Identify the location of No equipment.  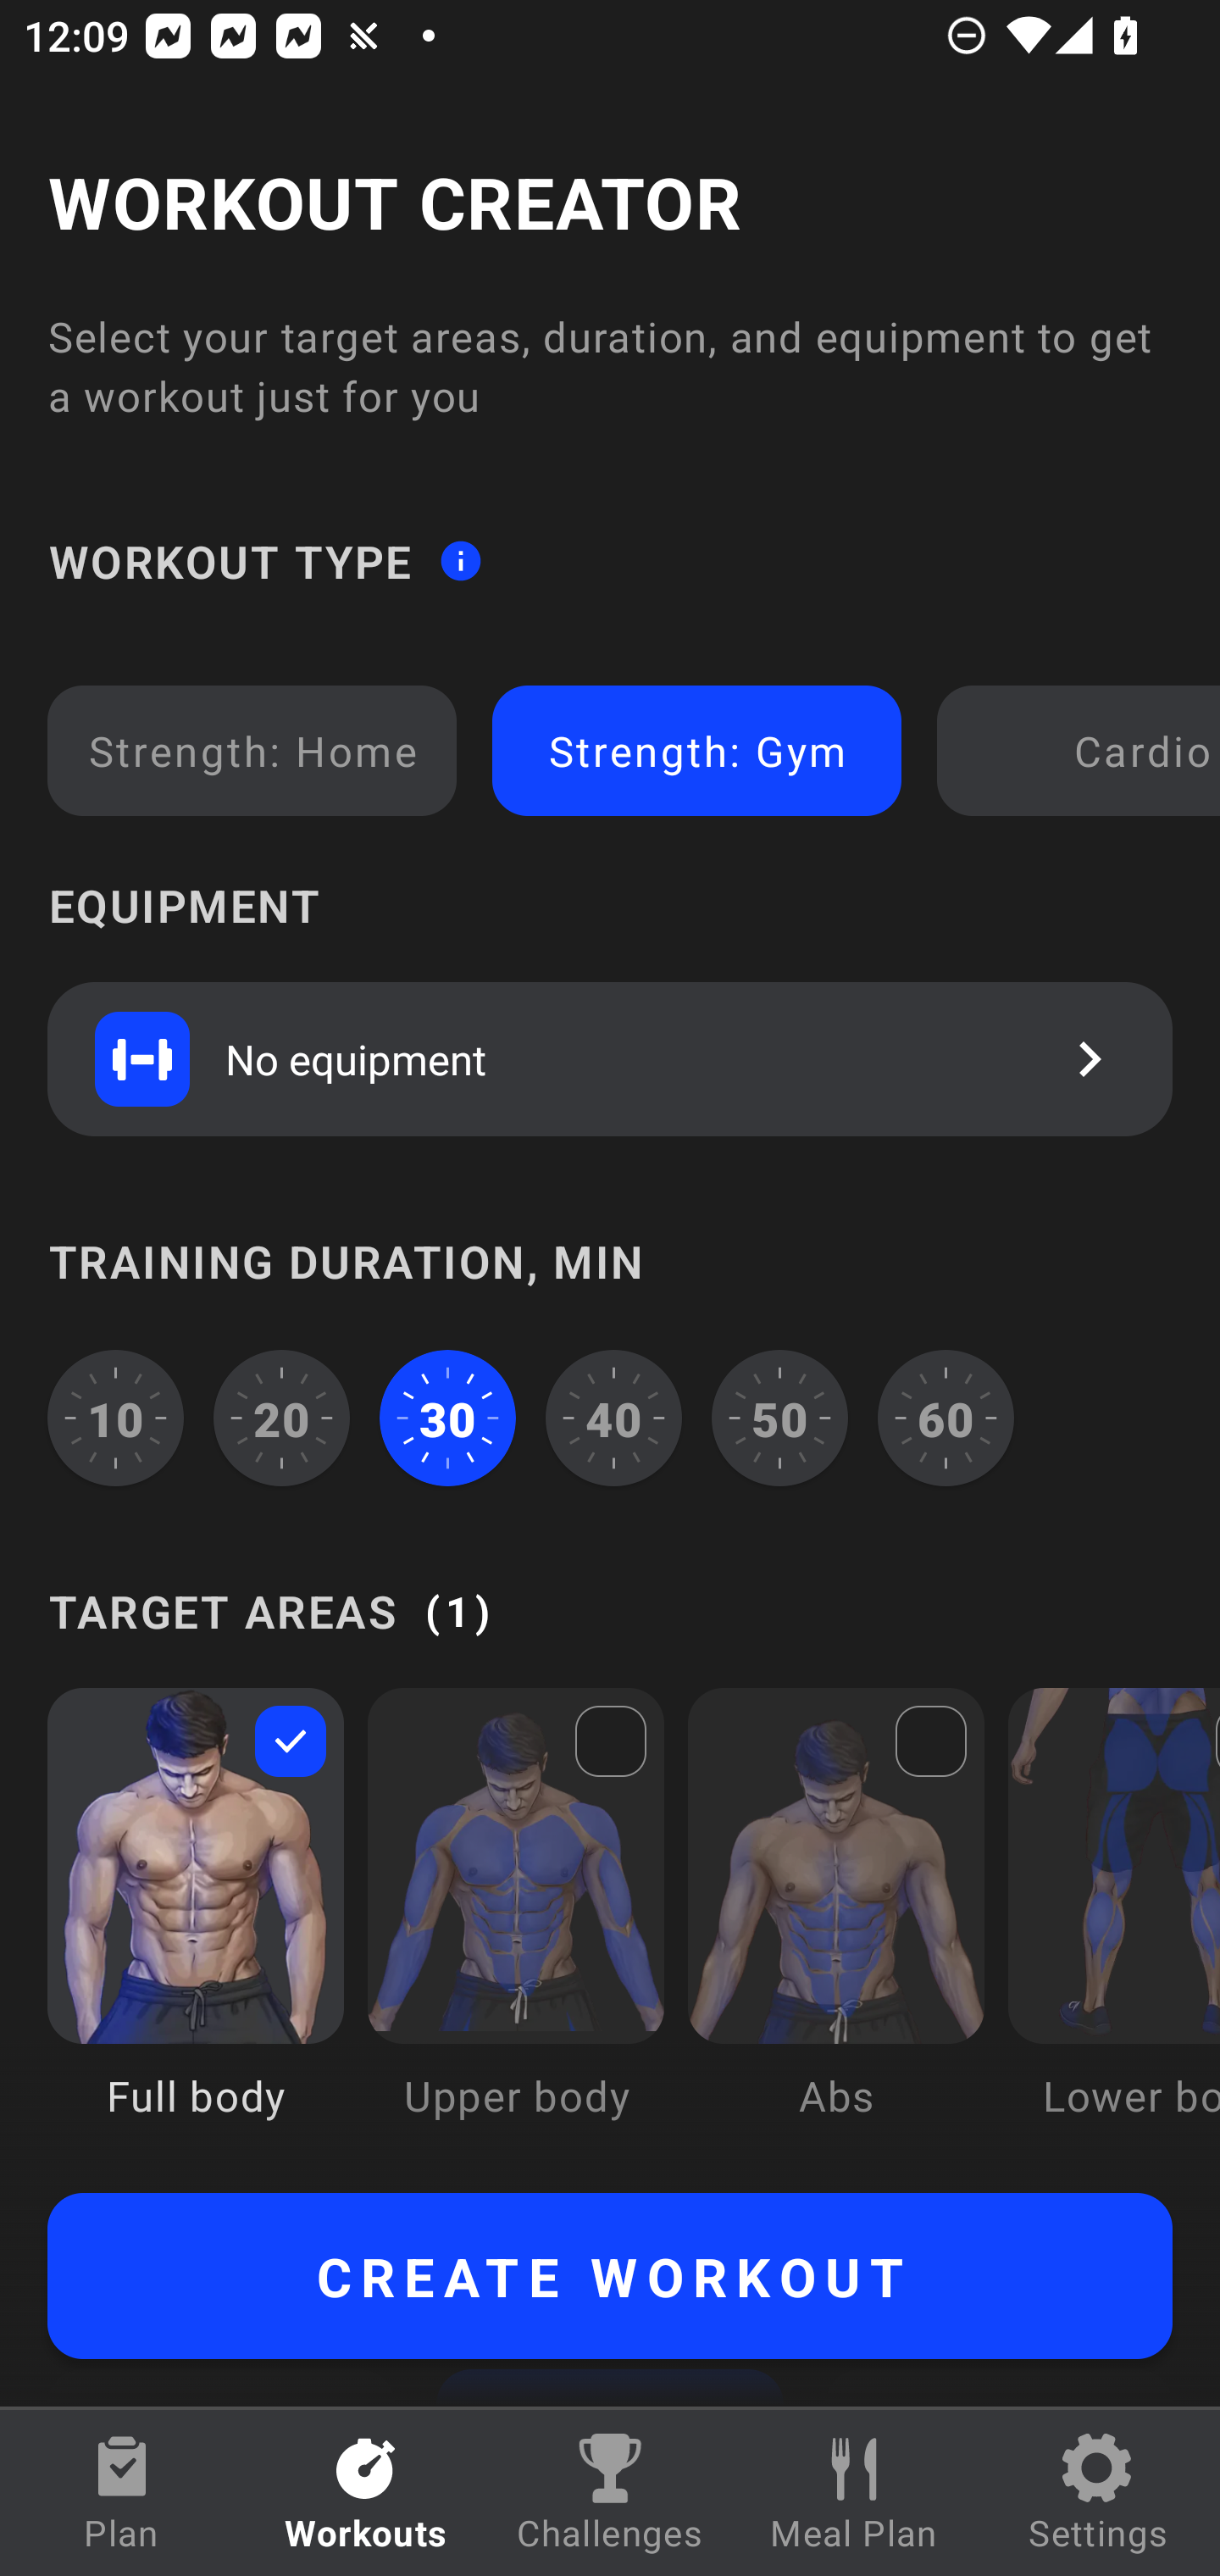
(610, 1058).